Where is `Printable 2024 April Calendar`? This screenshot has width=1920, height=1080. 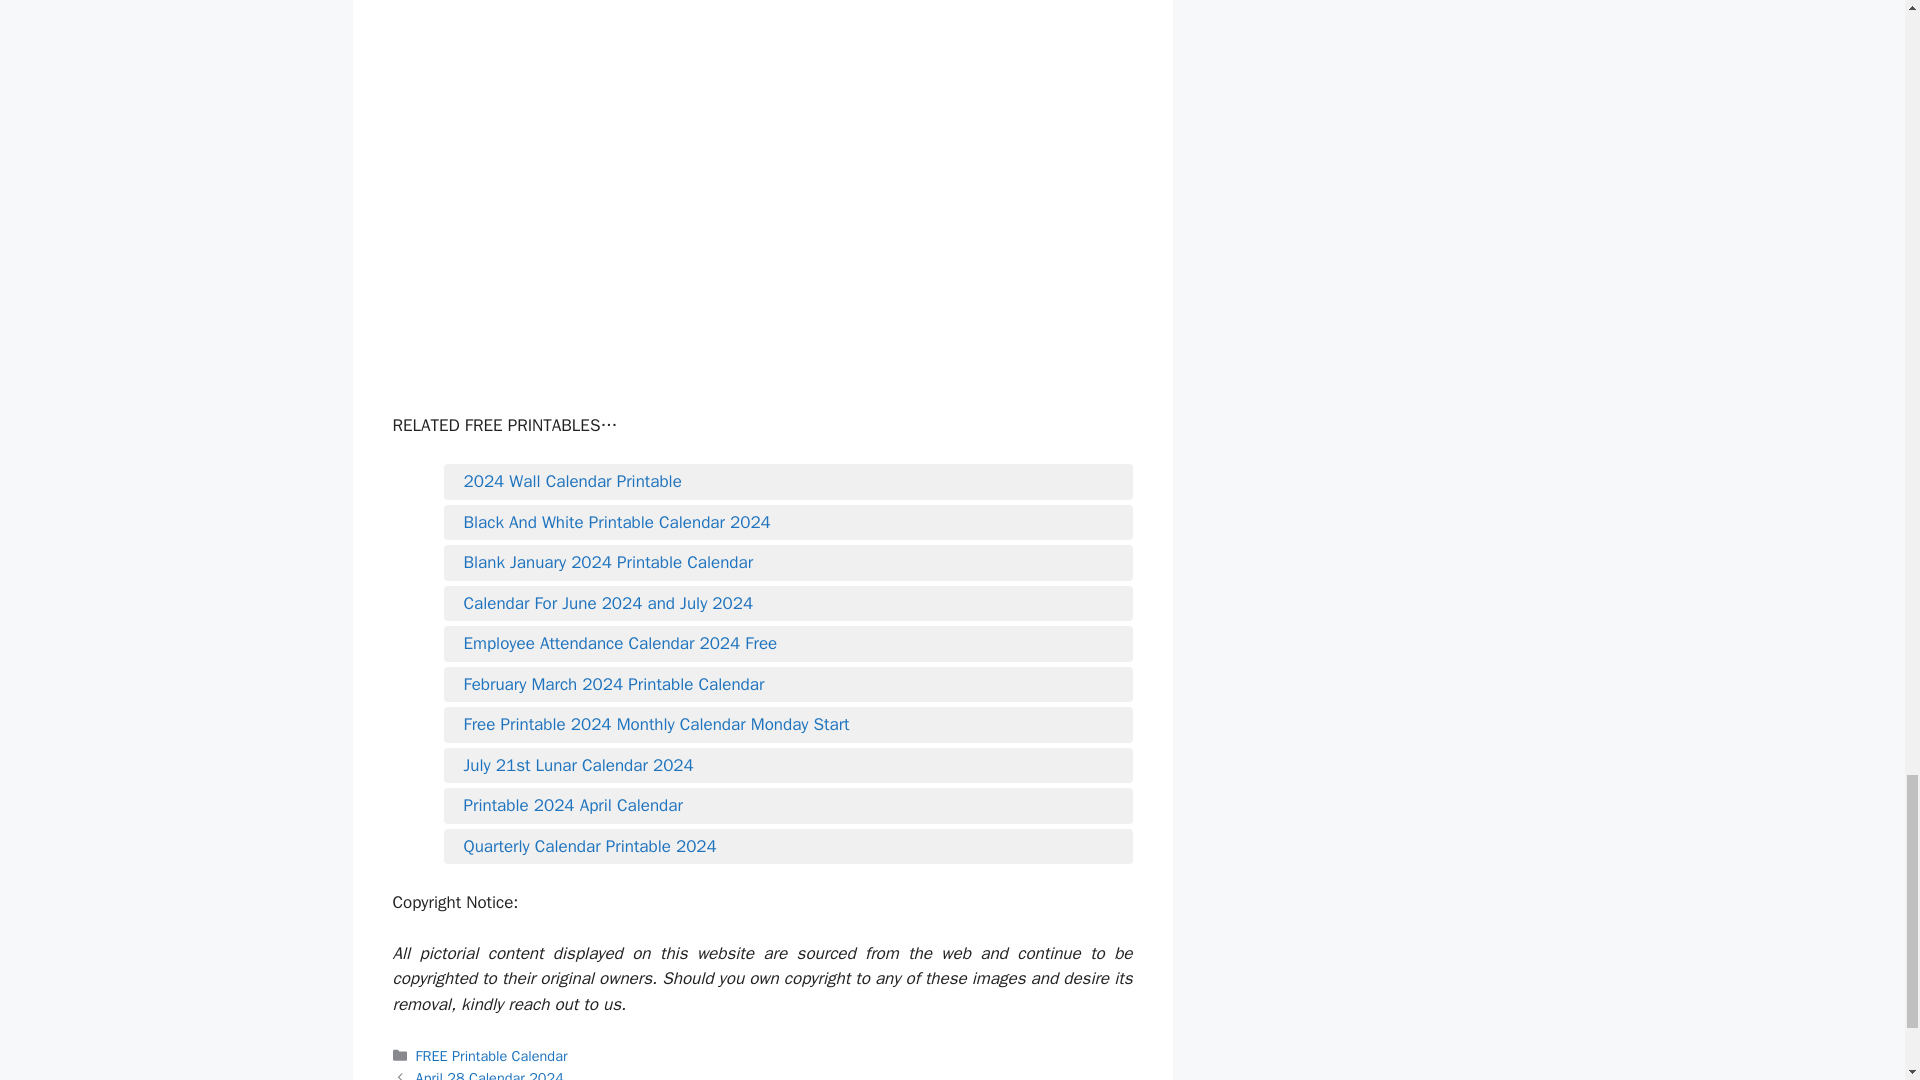 Printable 2024 April Calendar is located at coordinates (788, 805).